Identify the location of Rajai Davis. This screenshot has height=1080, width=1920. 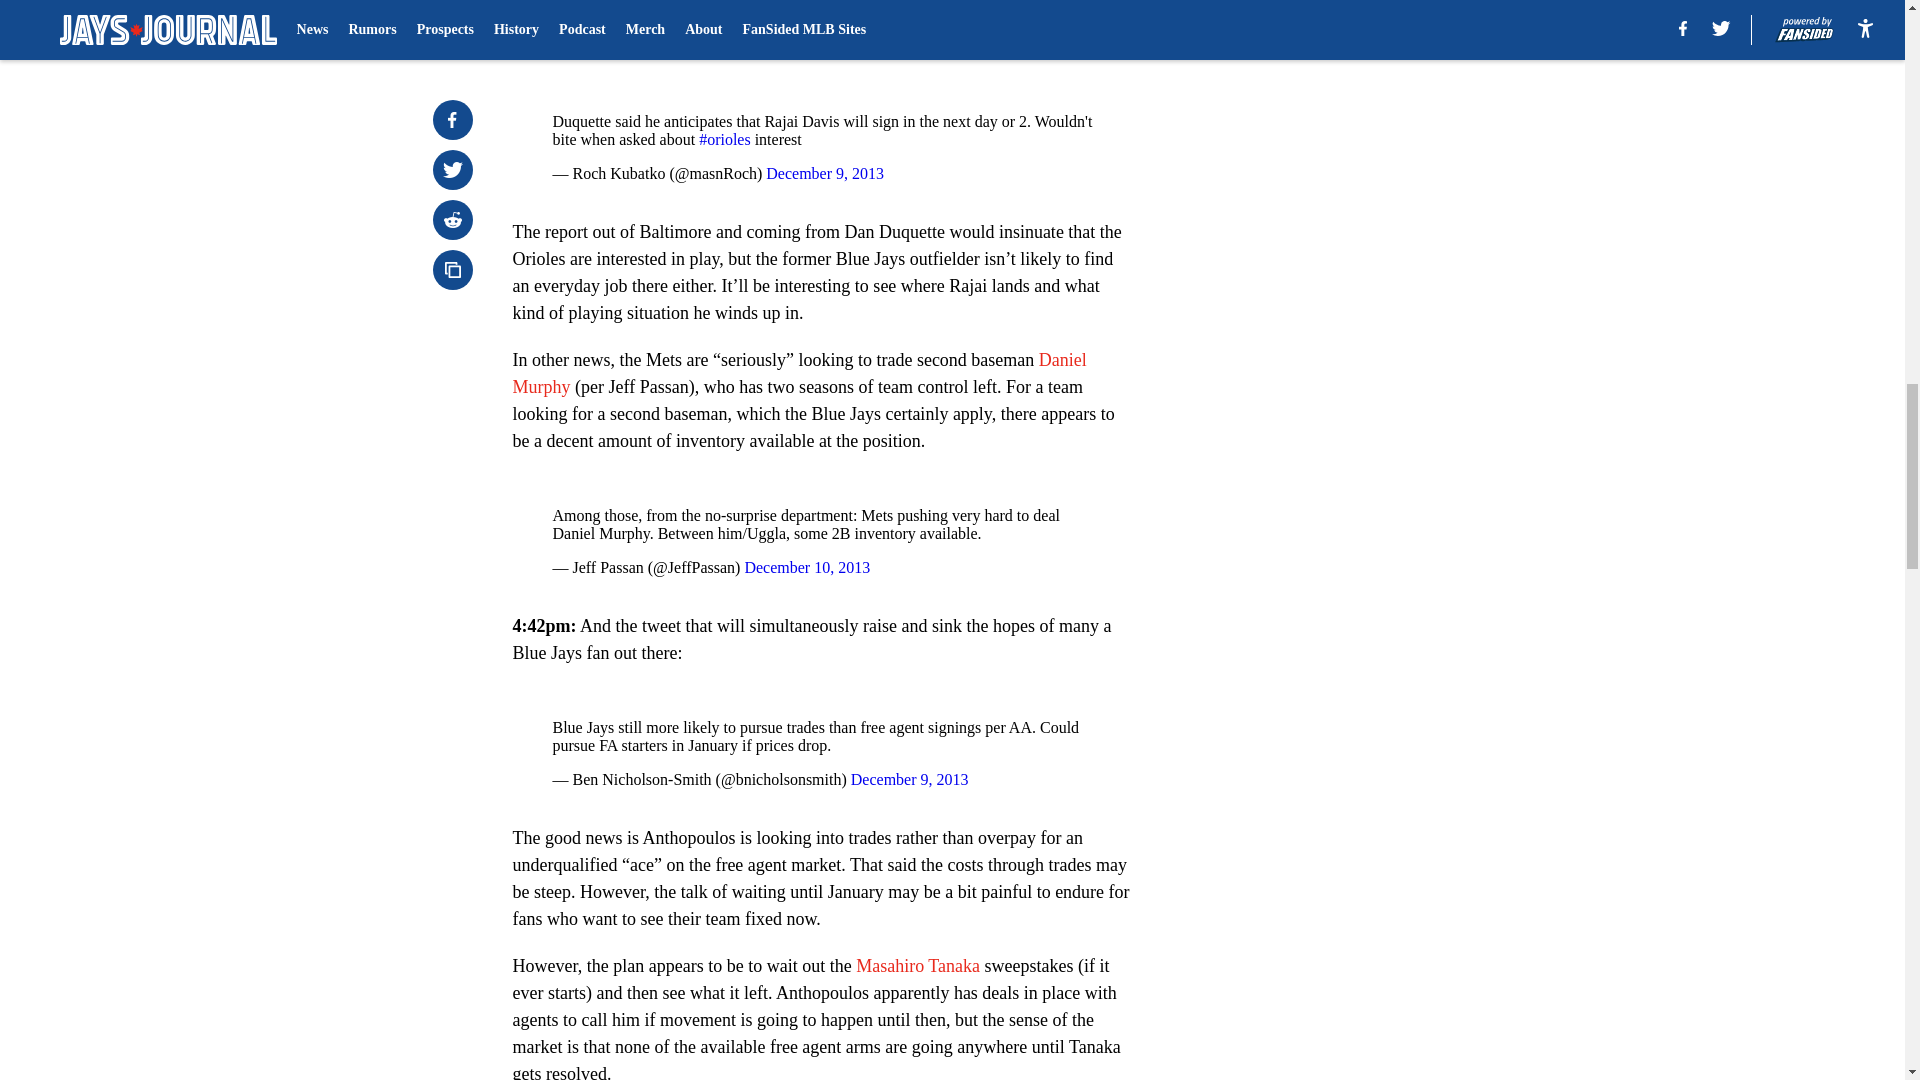
(877, 20).